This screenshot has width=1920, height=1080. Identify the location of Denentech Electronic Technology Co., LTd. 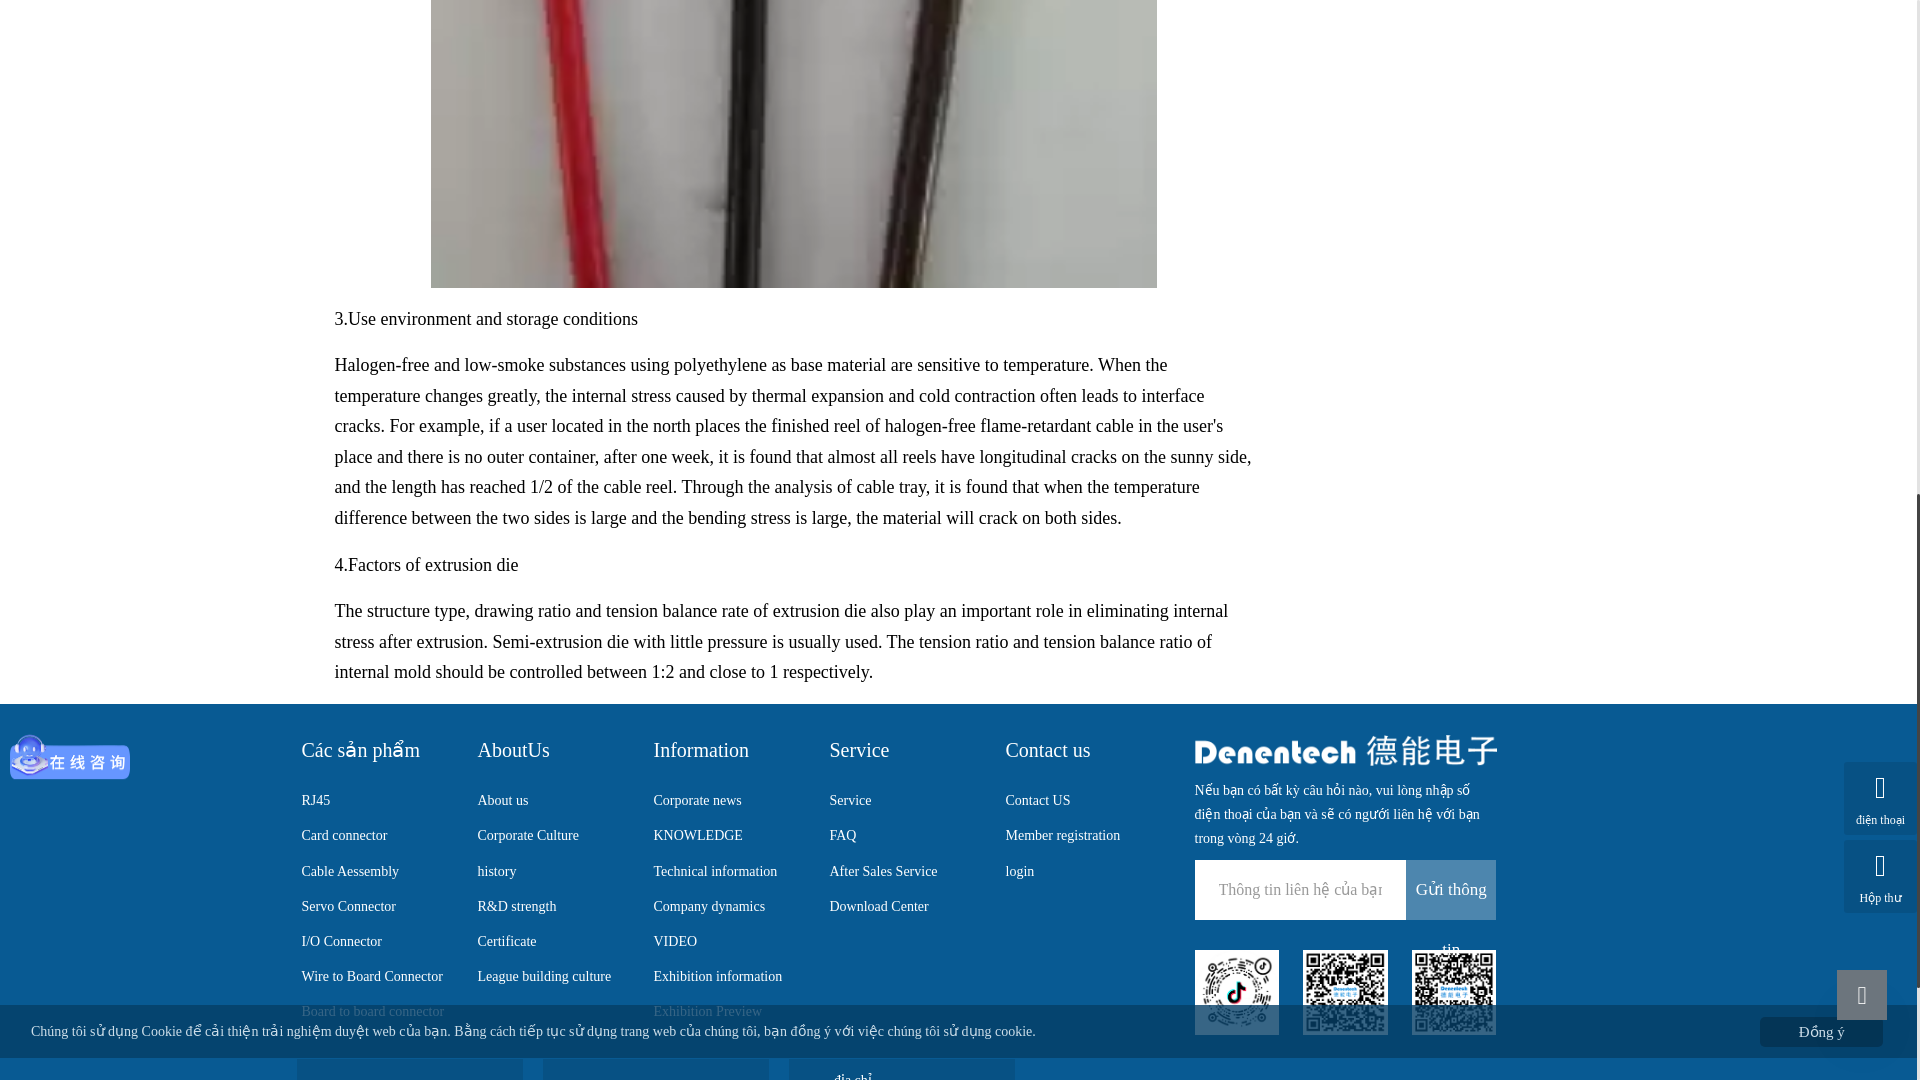
(1344, 750).